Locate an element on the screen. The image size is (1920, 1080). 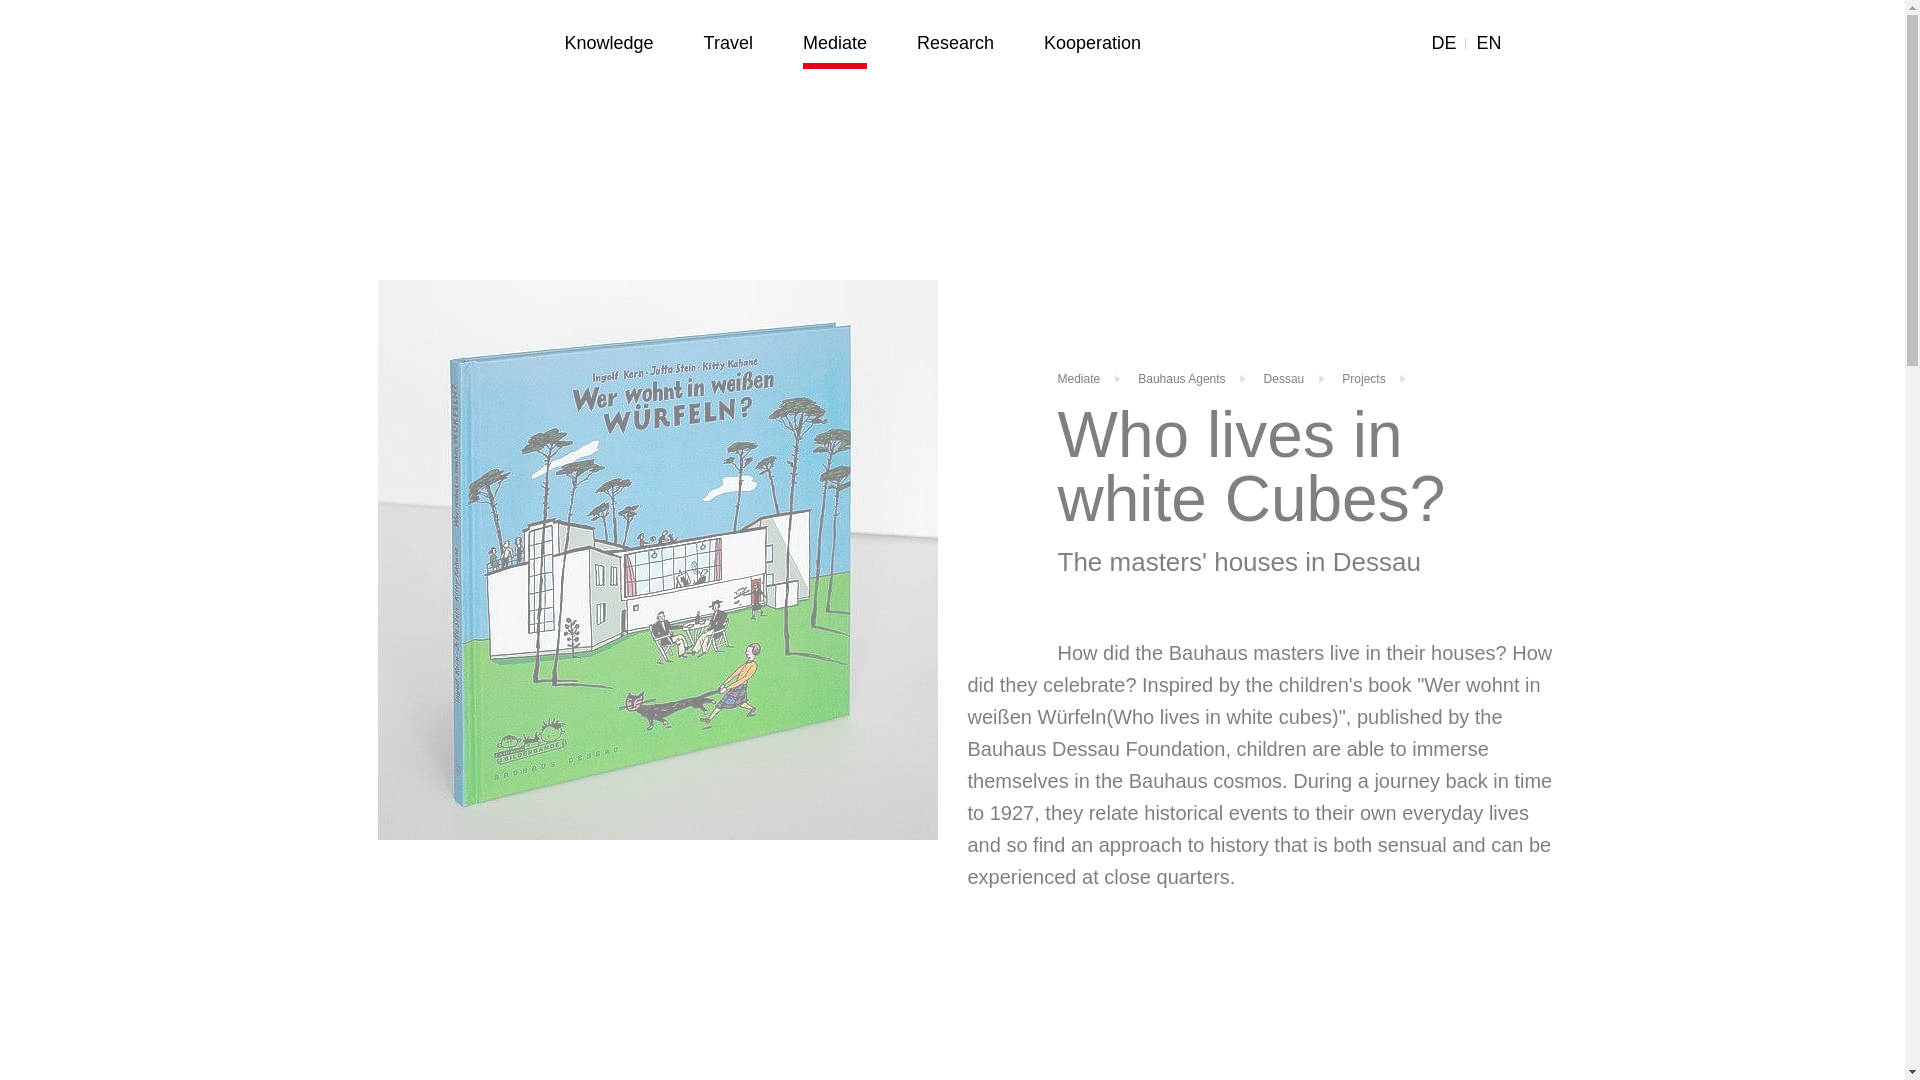
EN is located at coordinates (1488, 44).